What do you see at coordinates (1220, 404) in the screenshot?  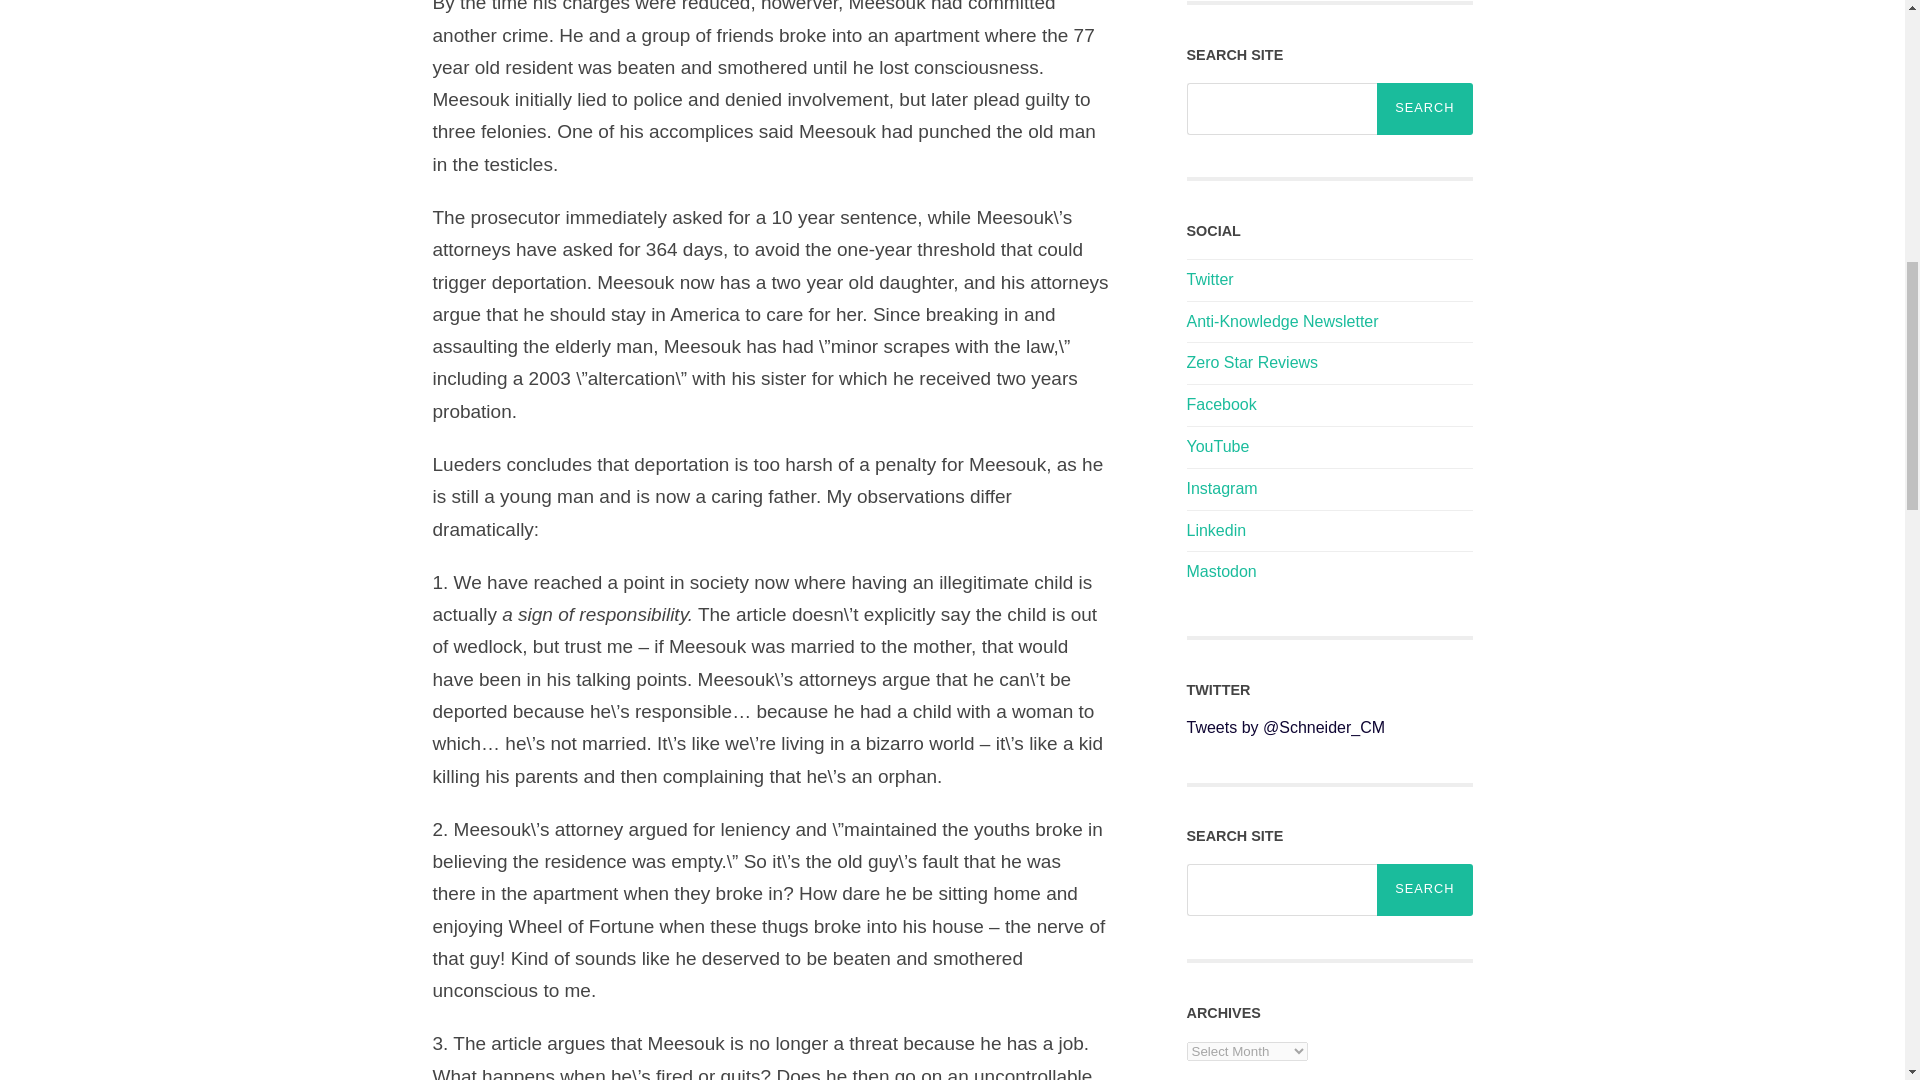 I see `Facebook` at bounding box center [1220, 404].